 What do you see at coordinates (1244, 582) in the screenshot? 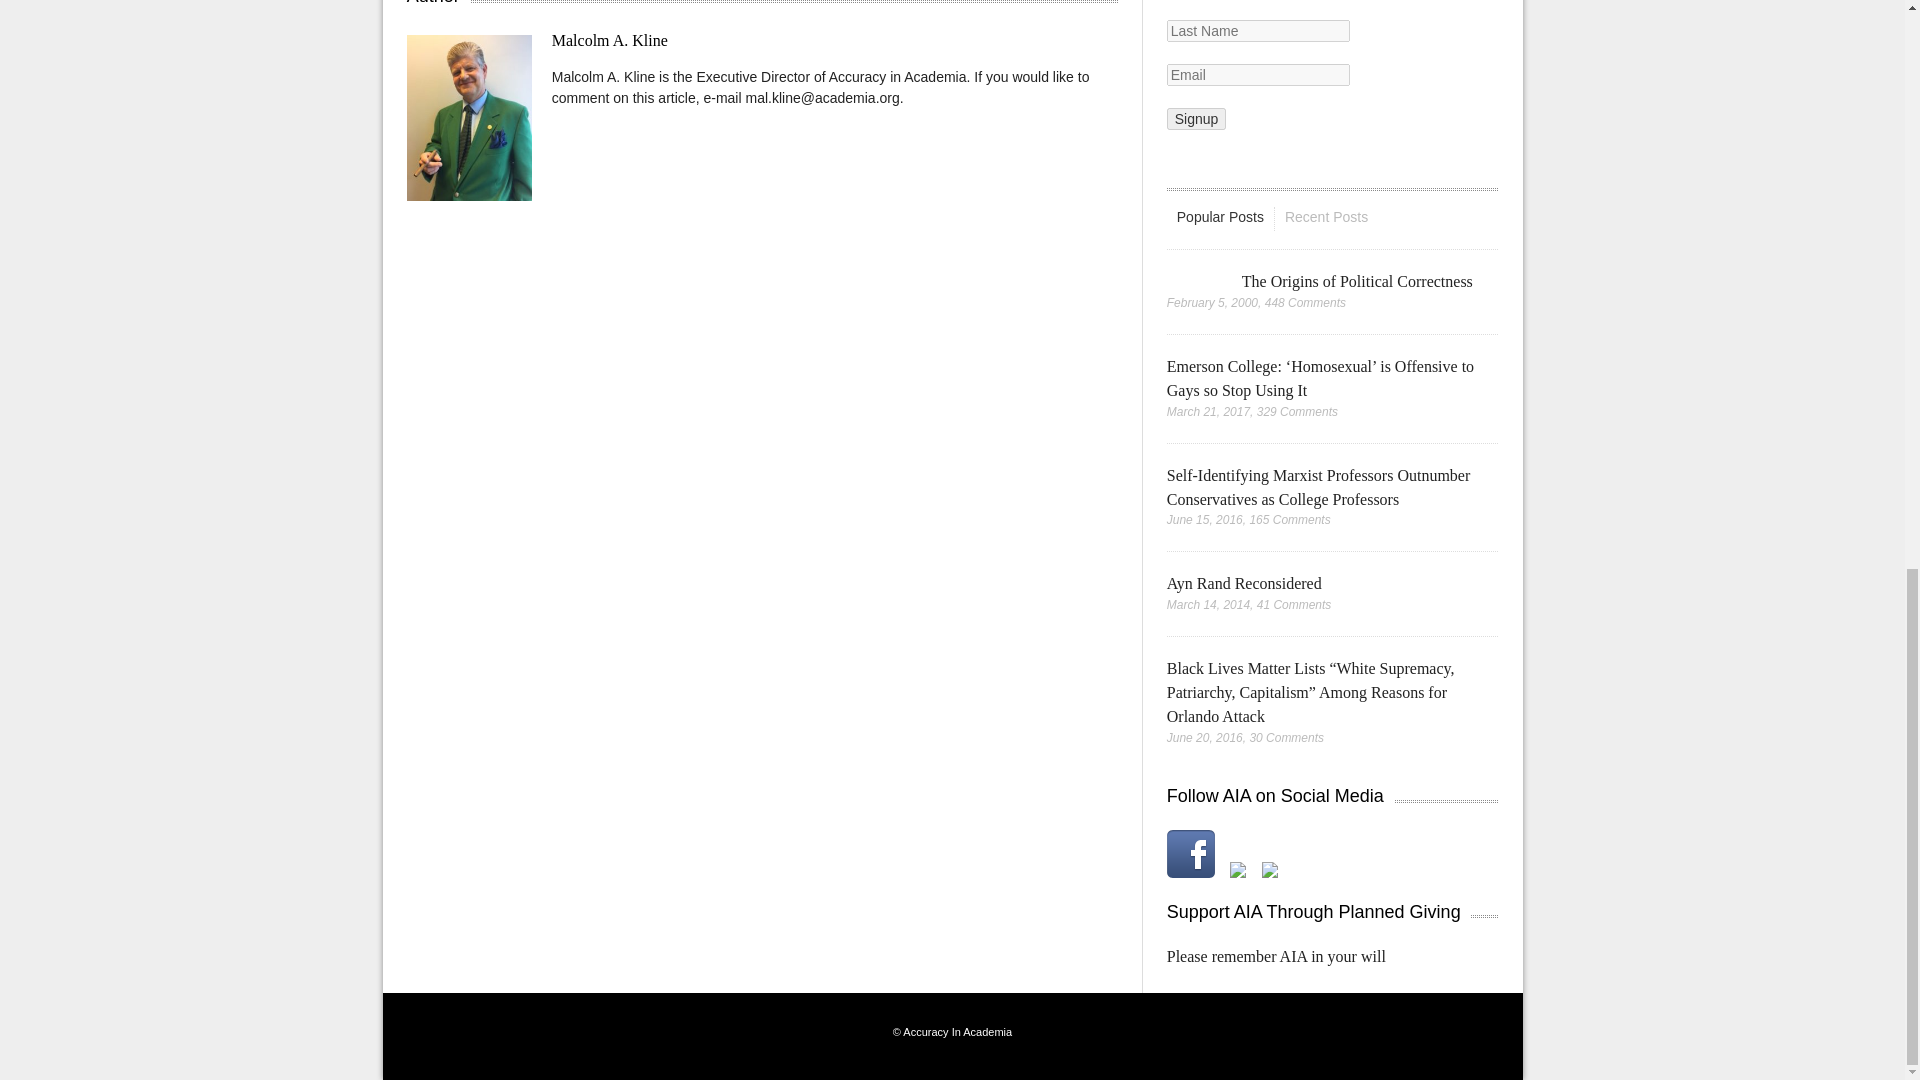
I see `Ayn Rand Reconsidered` at bounding box center [1244, 582].